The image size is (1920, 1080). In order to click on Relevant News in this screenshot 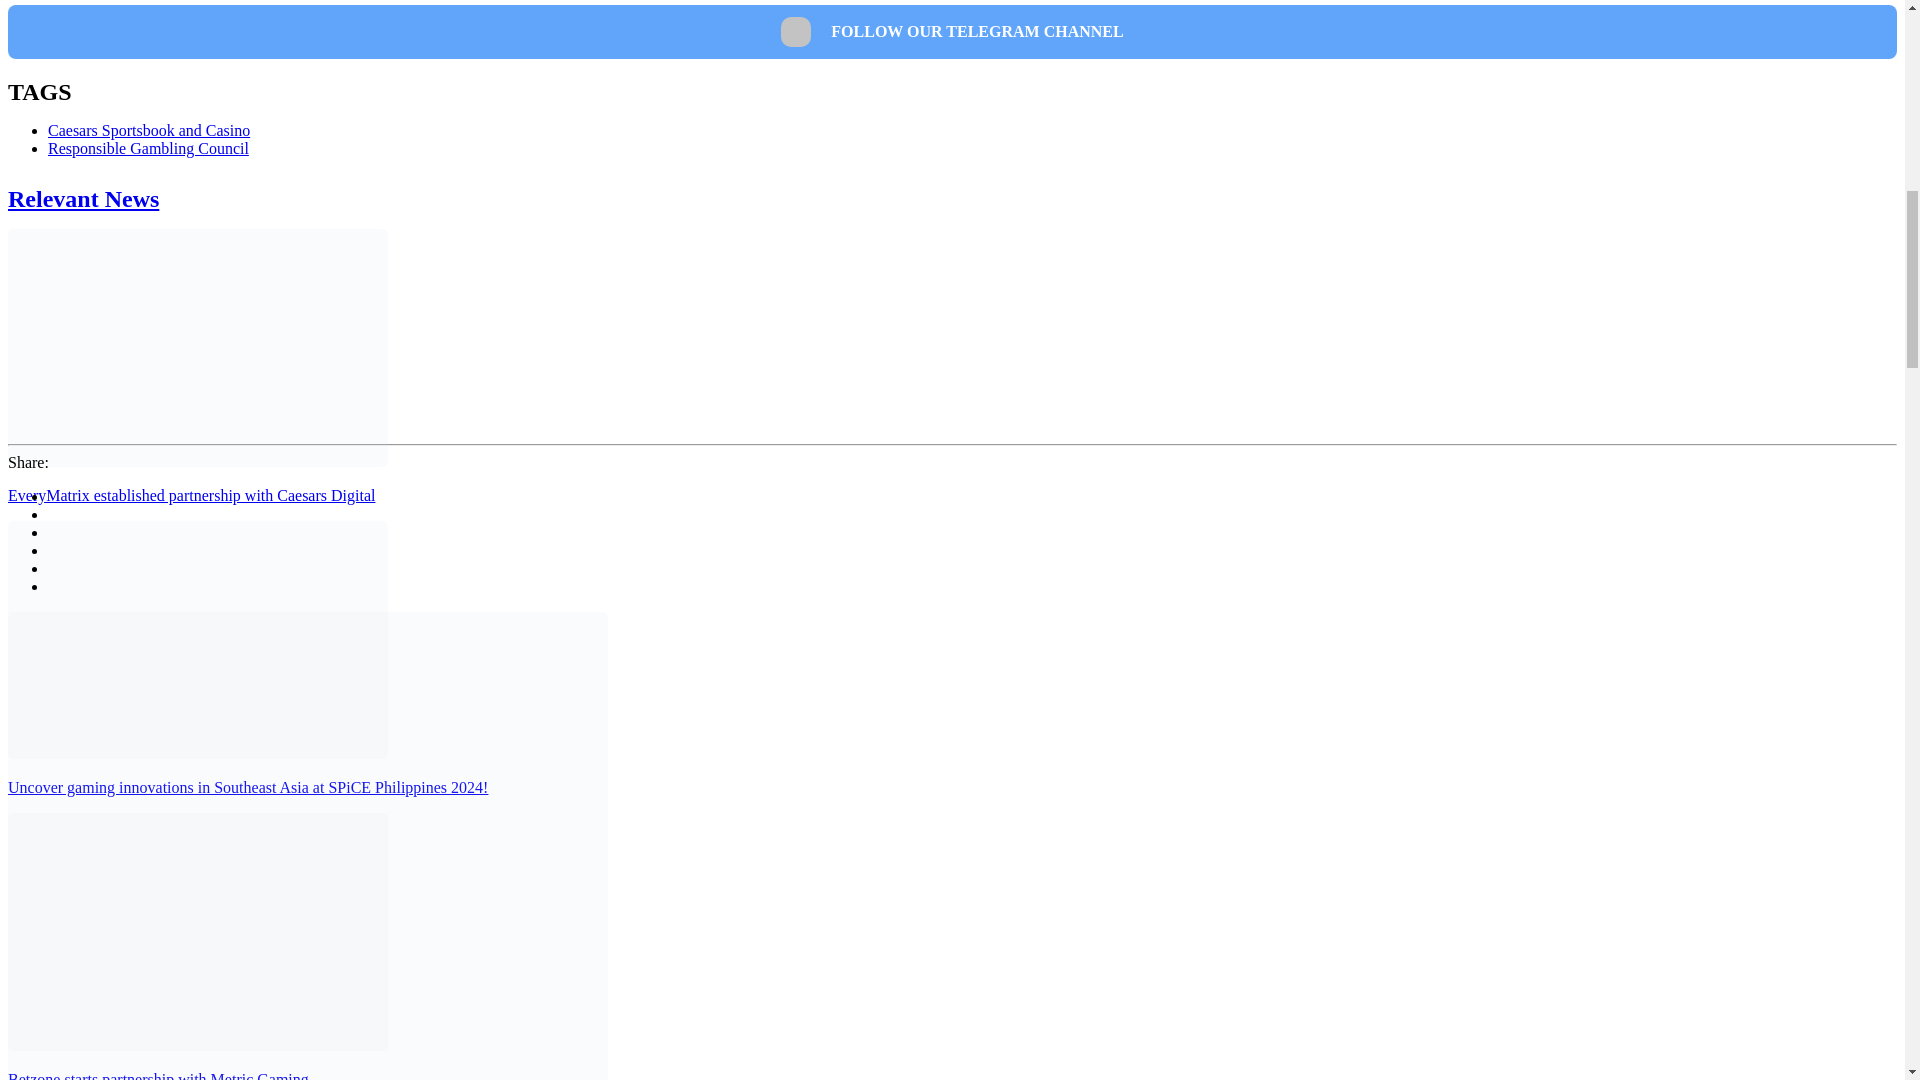, I will do `click(83, 198)`.